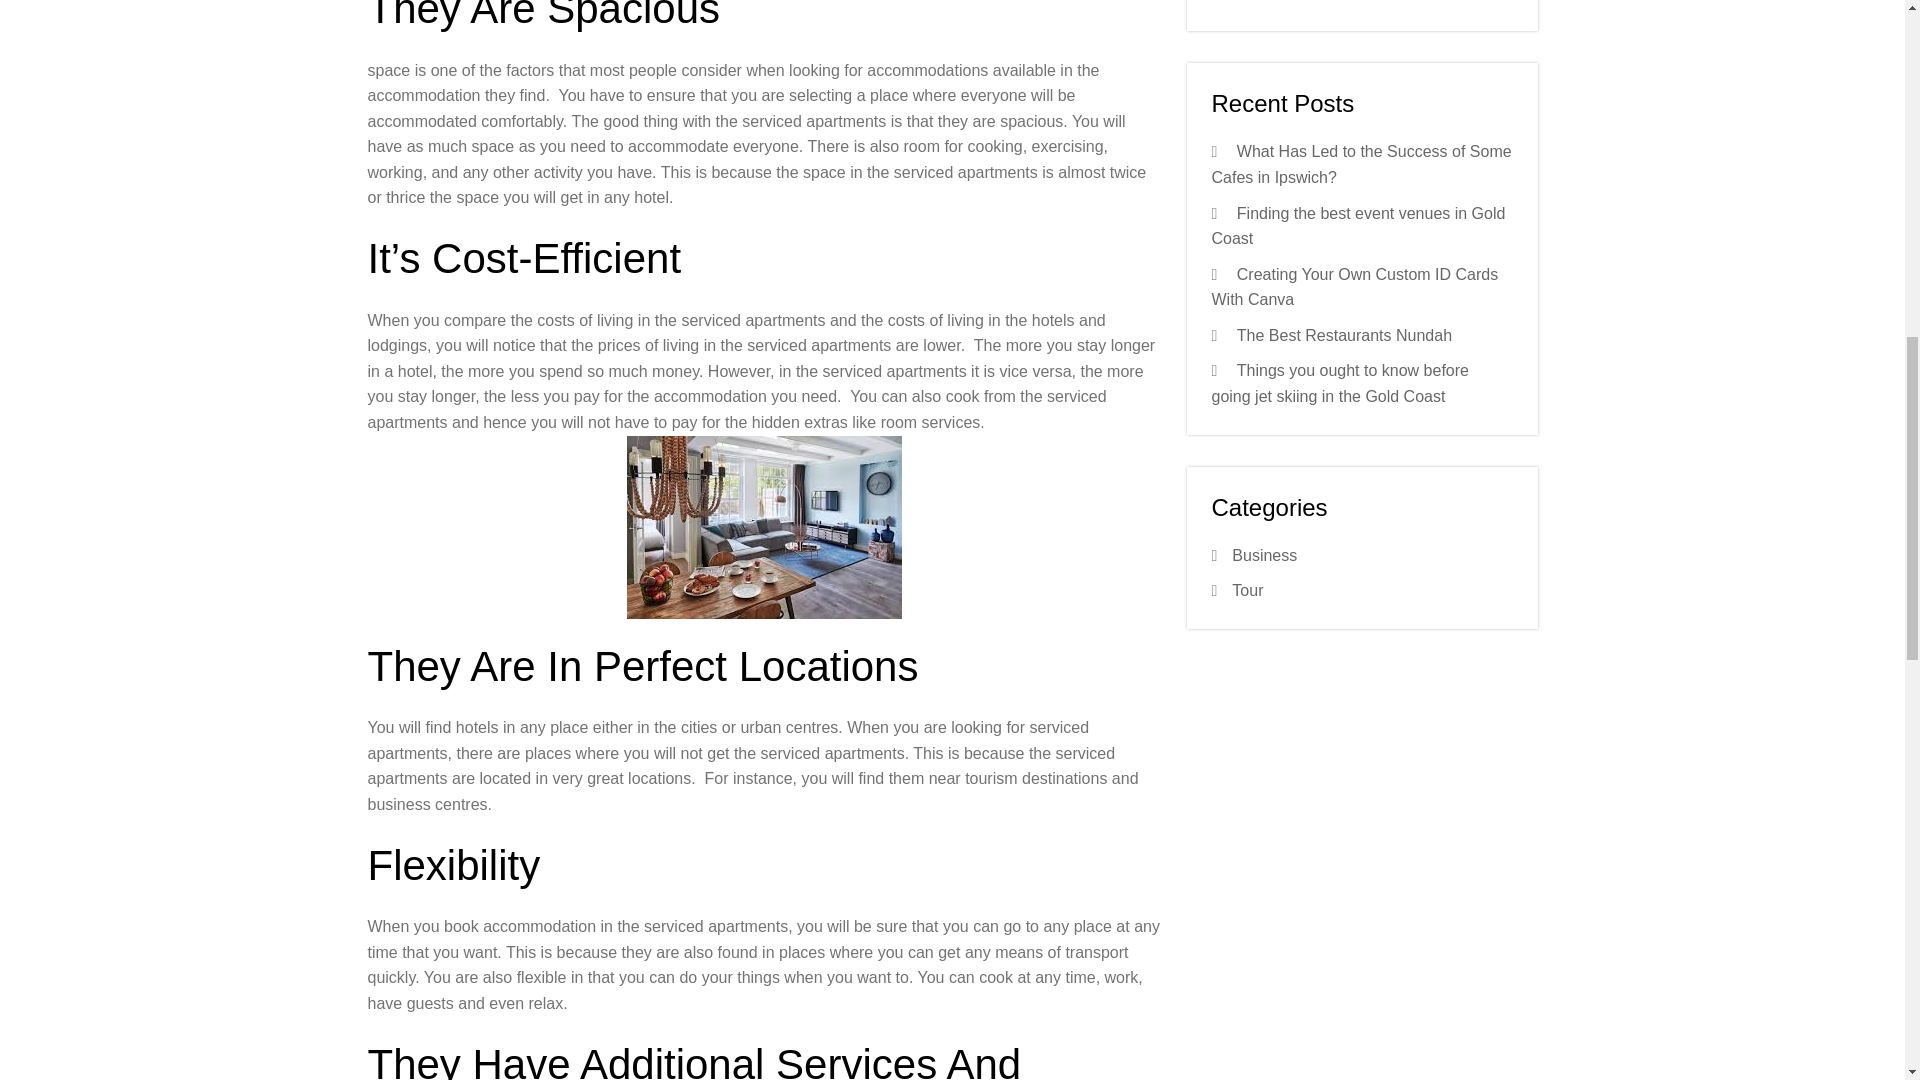  What do you see at coordinates (1355, 286) in the screenshot?
I see `Creating Your Own Custom ID Cards With Canva` at bounding box center [1355, 286].